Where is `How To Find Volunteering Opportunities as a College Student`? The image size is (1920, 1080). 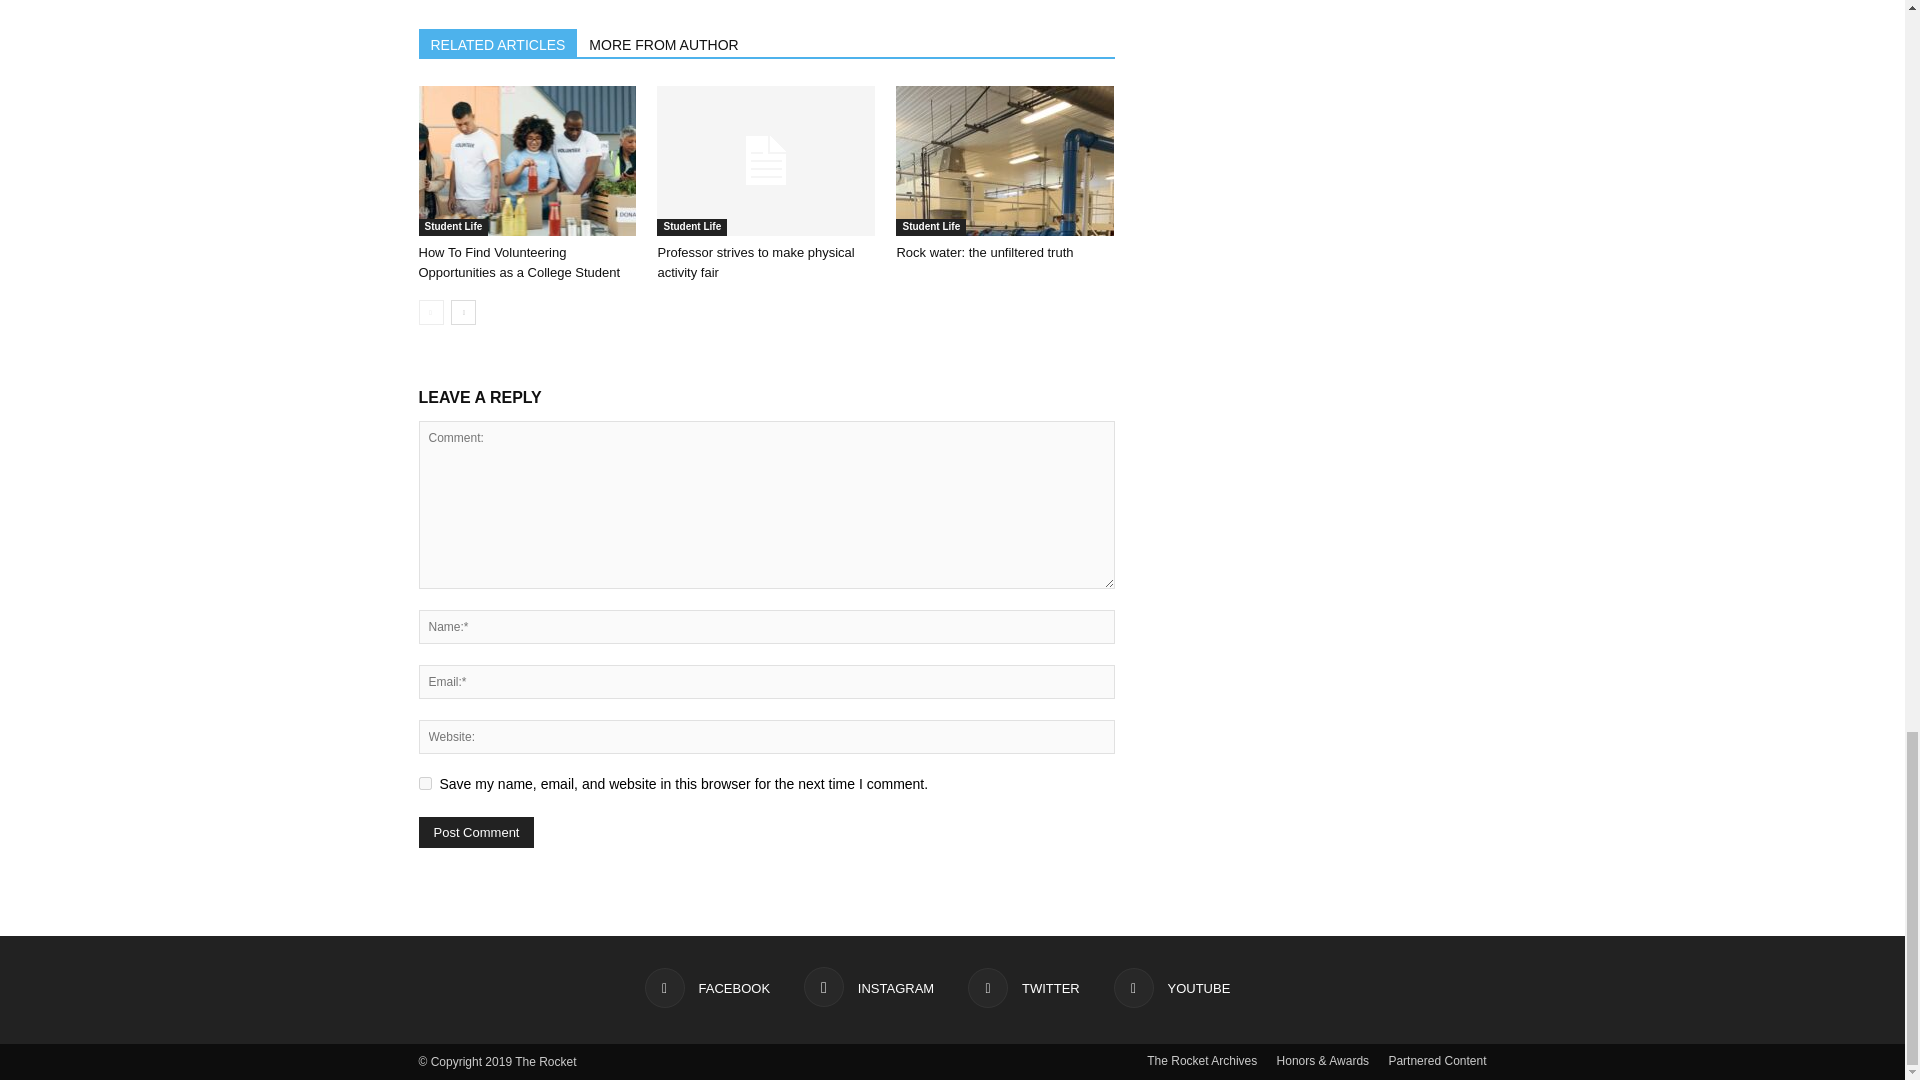 How To Find Volunteering Opportunities as a College Student is located at coordinates (526, 161).